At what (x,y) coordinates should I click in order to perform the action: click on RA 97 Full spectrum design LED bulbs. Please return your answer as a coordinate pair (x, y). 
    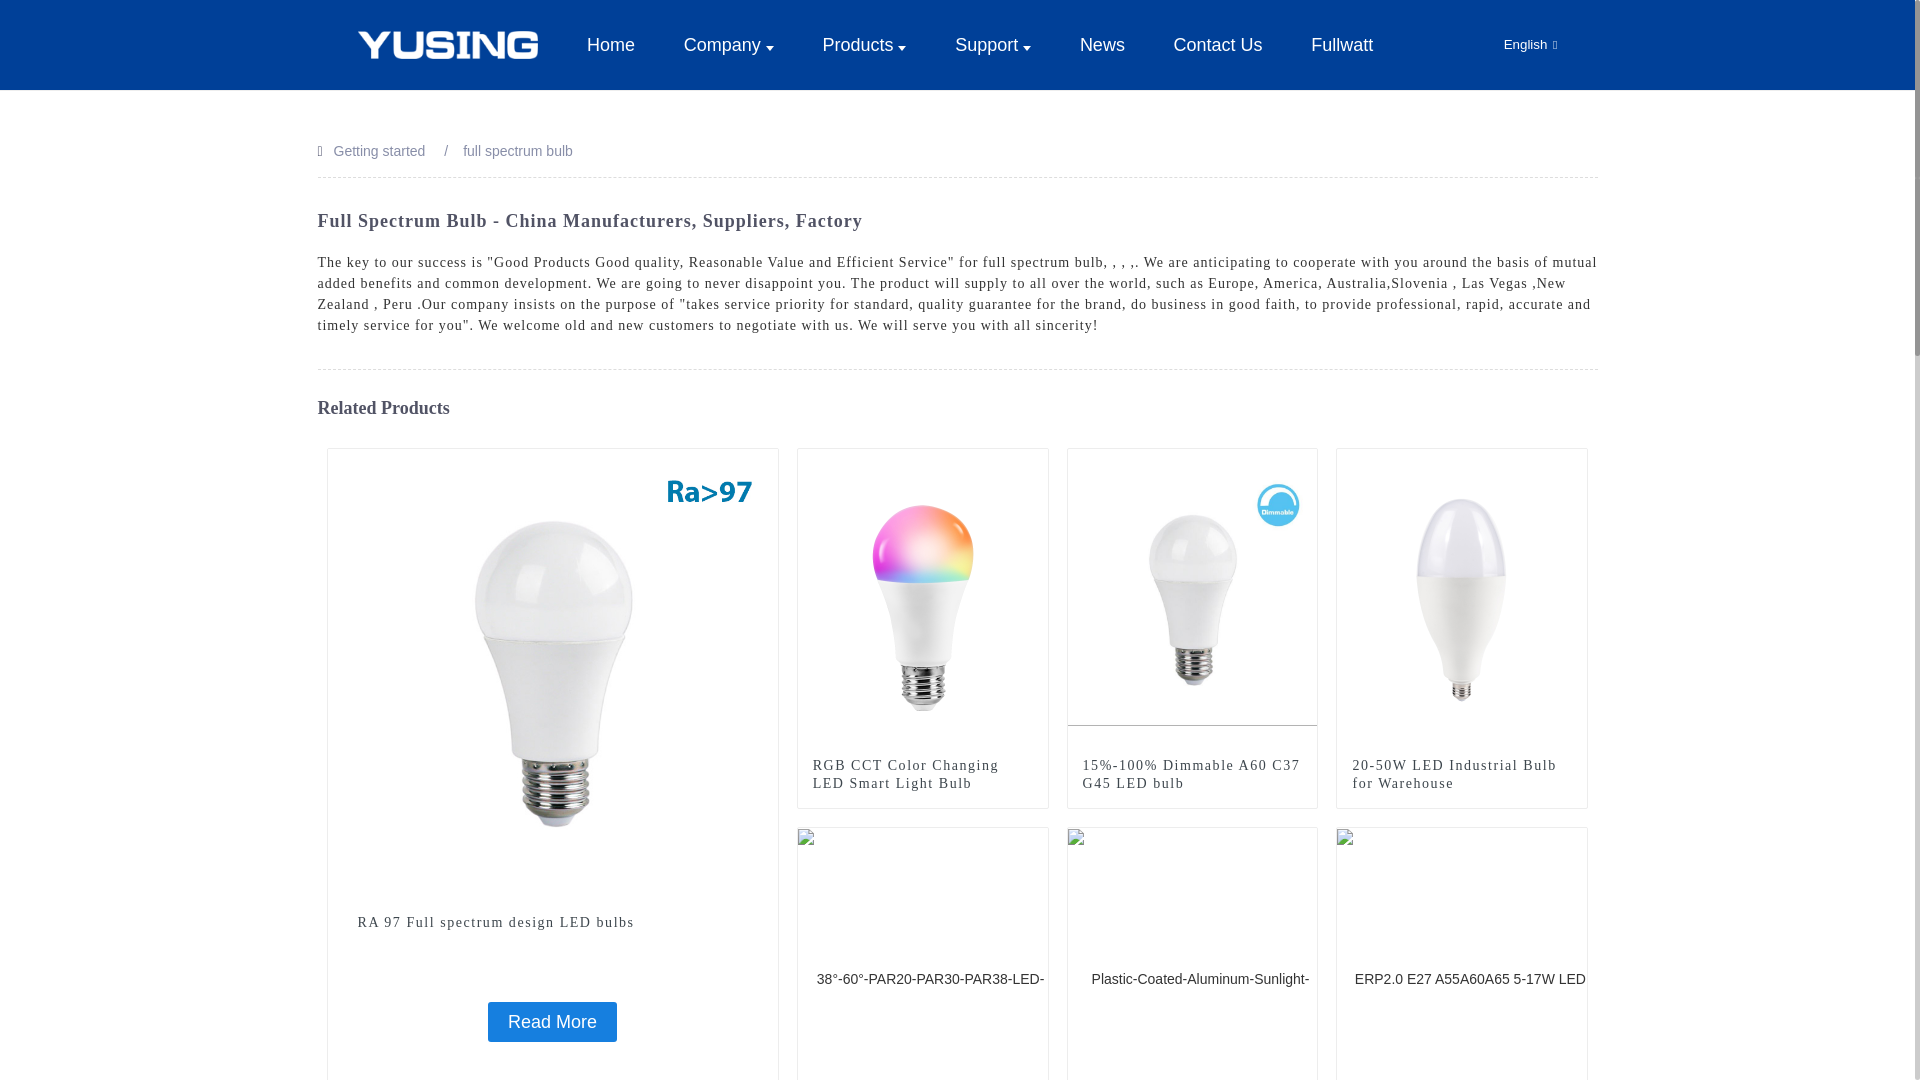
    Looking at the image, I should click on (552, 922).